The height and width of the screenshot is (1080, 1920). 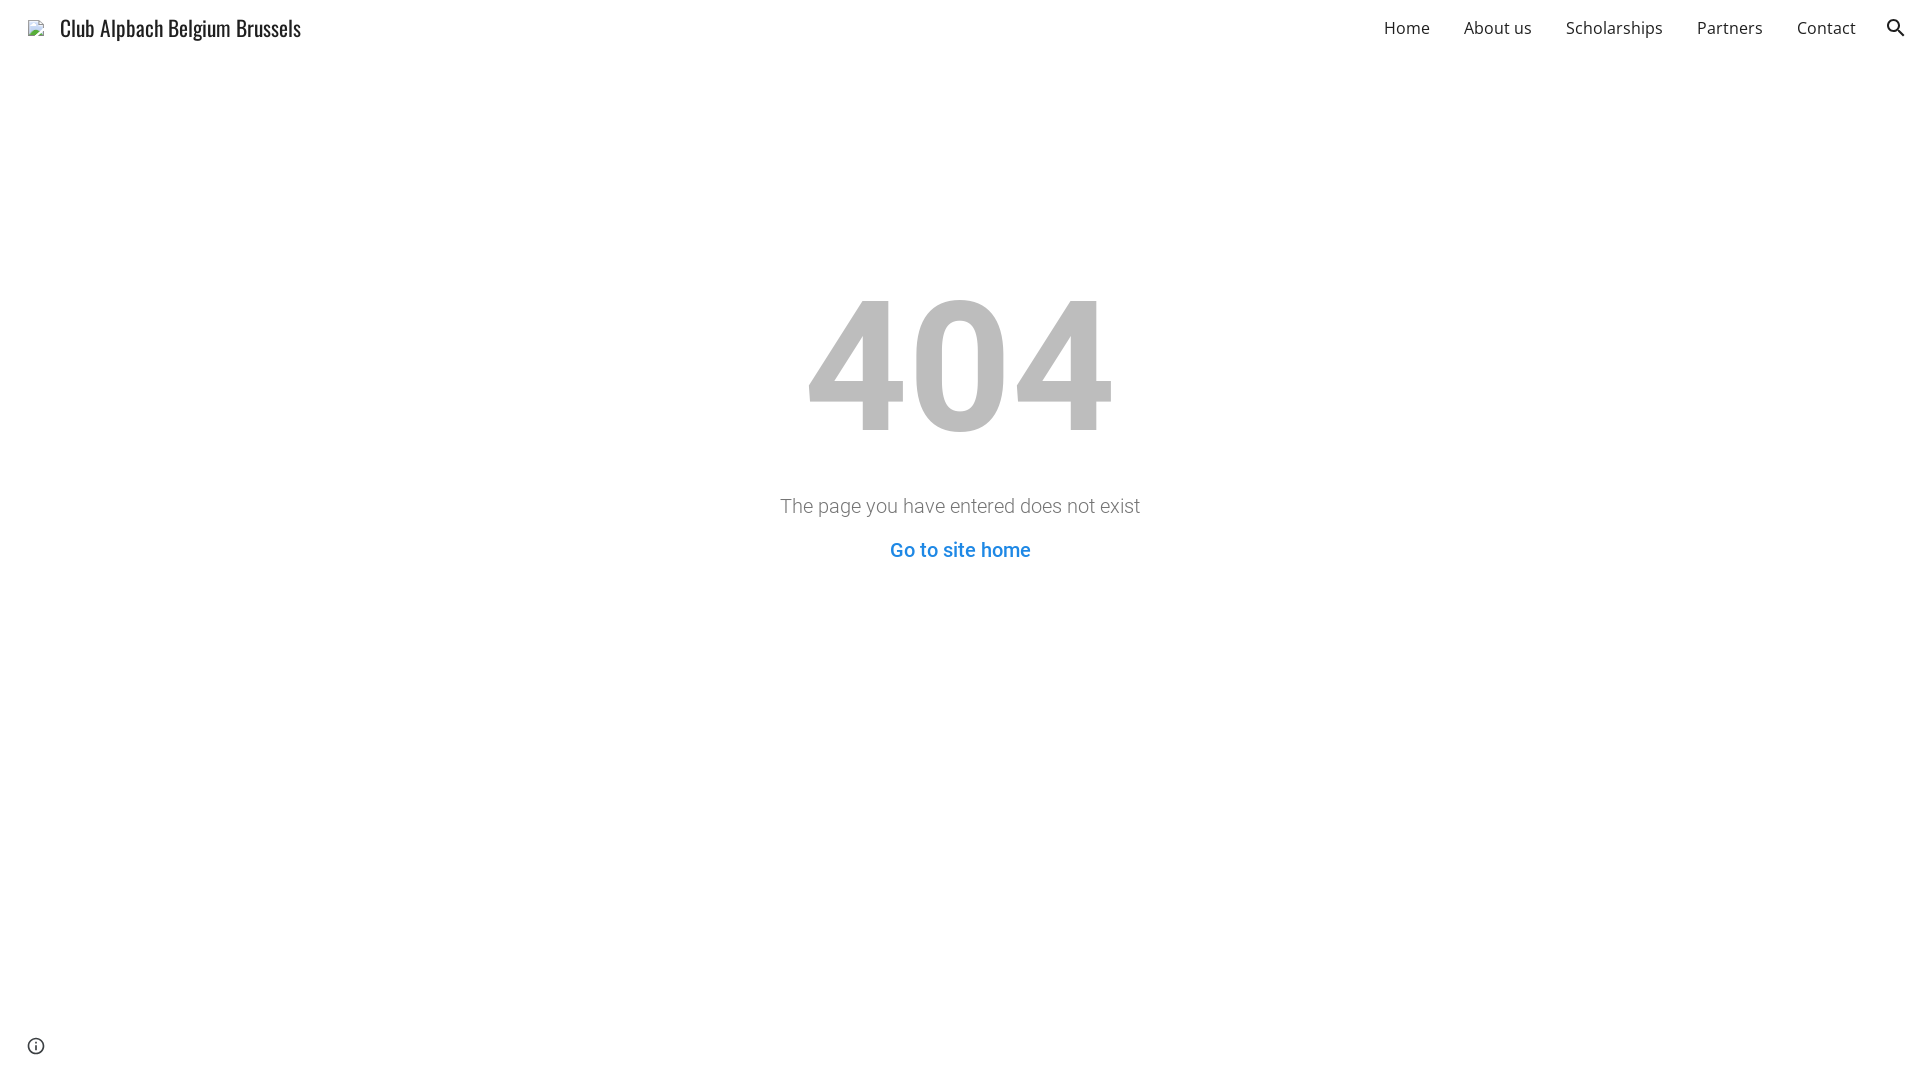 What do you see at coordinates (1730, 28) in the screenshot?
I see `Partners` at bounding box center [1730, 28].